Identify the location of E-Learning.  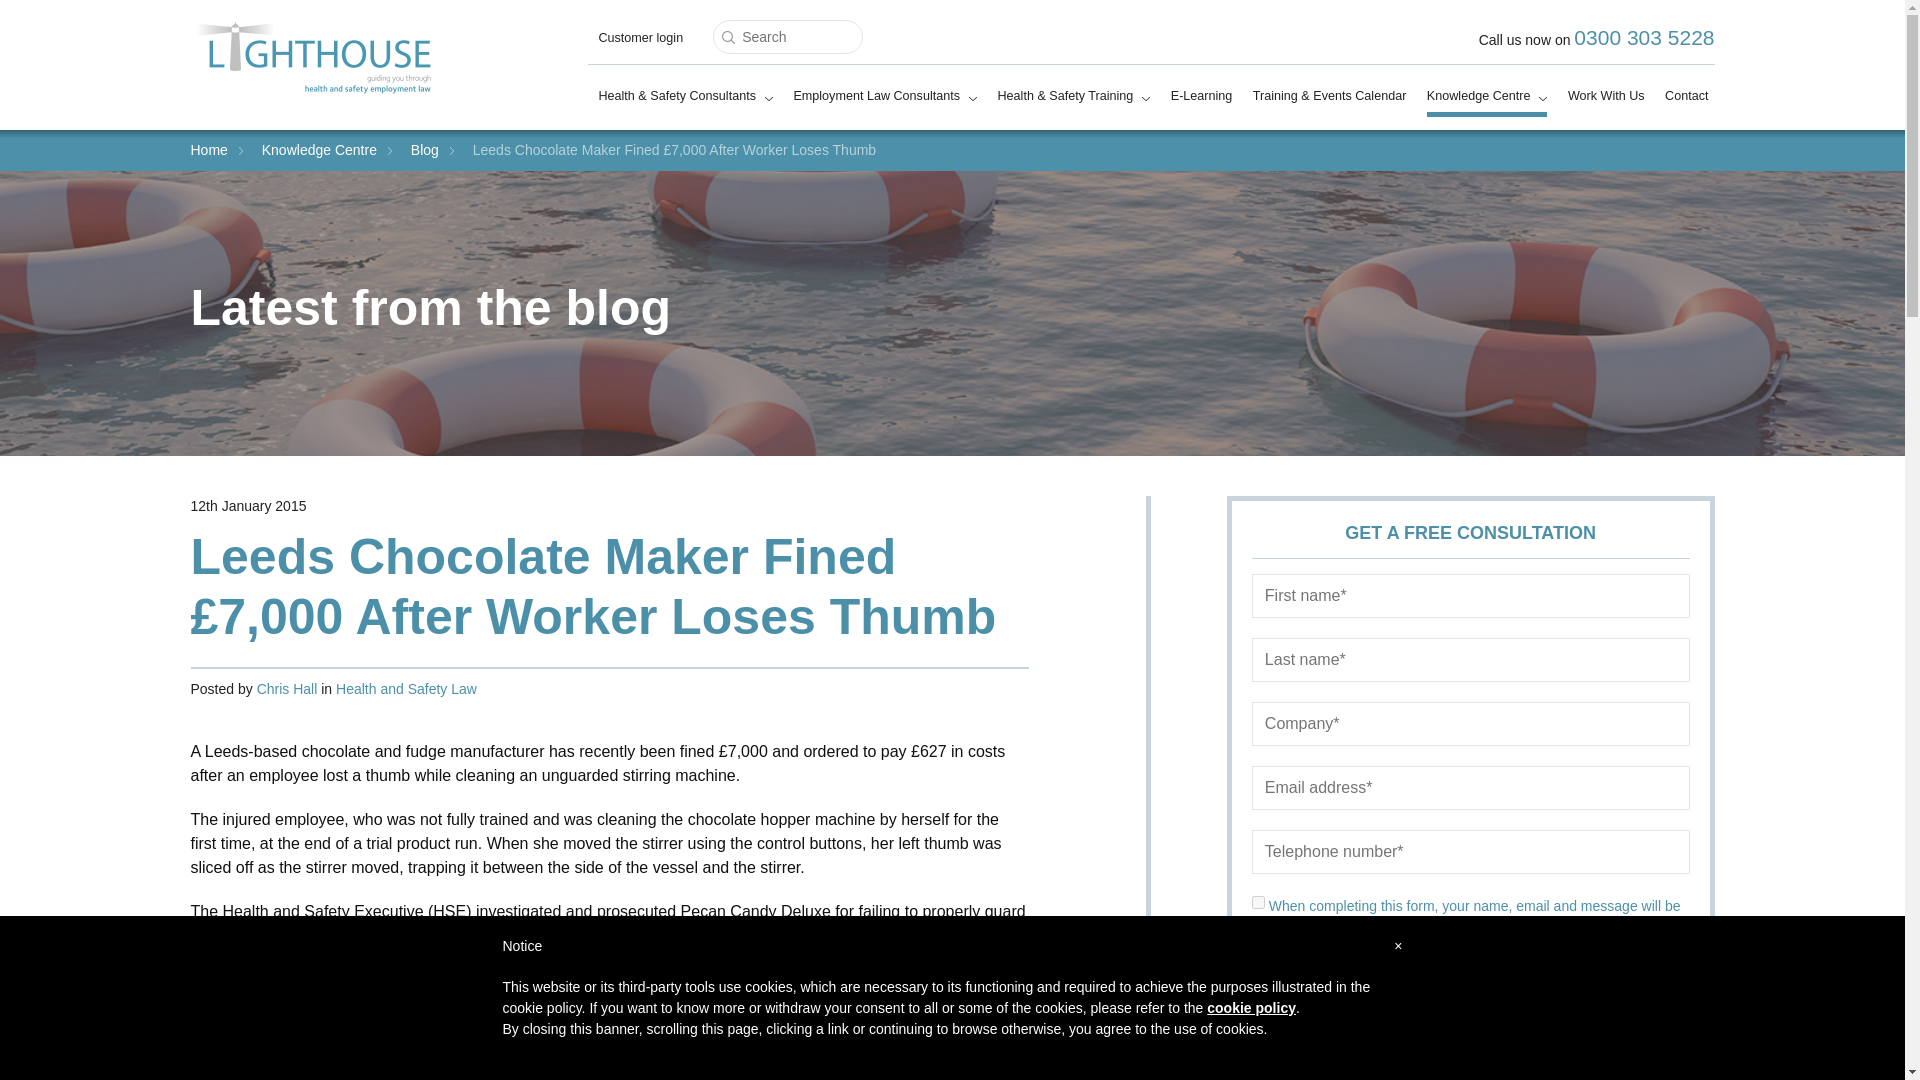
(1202, 100).